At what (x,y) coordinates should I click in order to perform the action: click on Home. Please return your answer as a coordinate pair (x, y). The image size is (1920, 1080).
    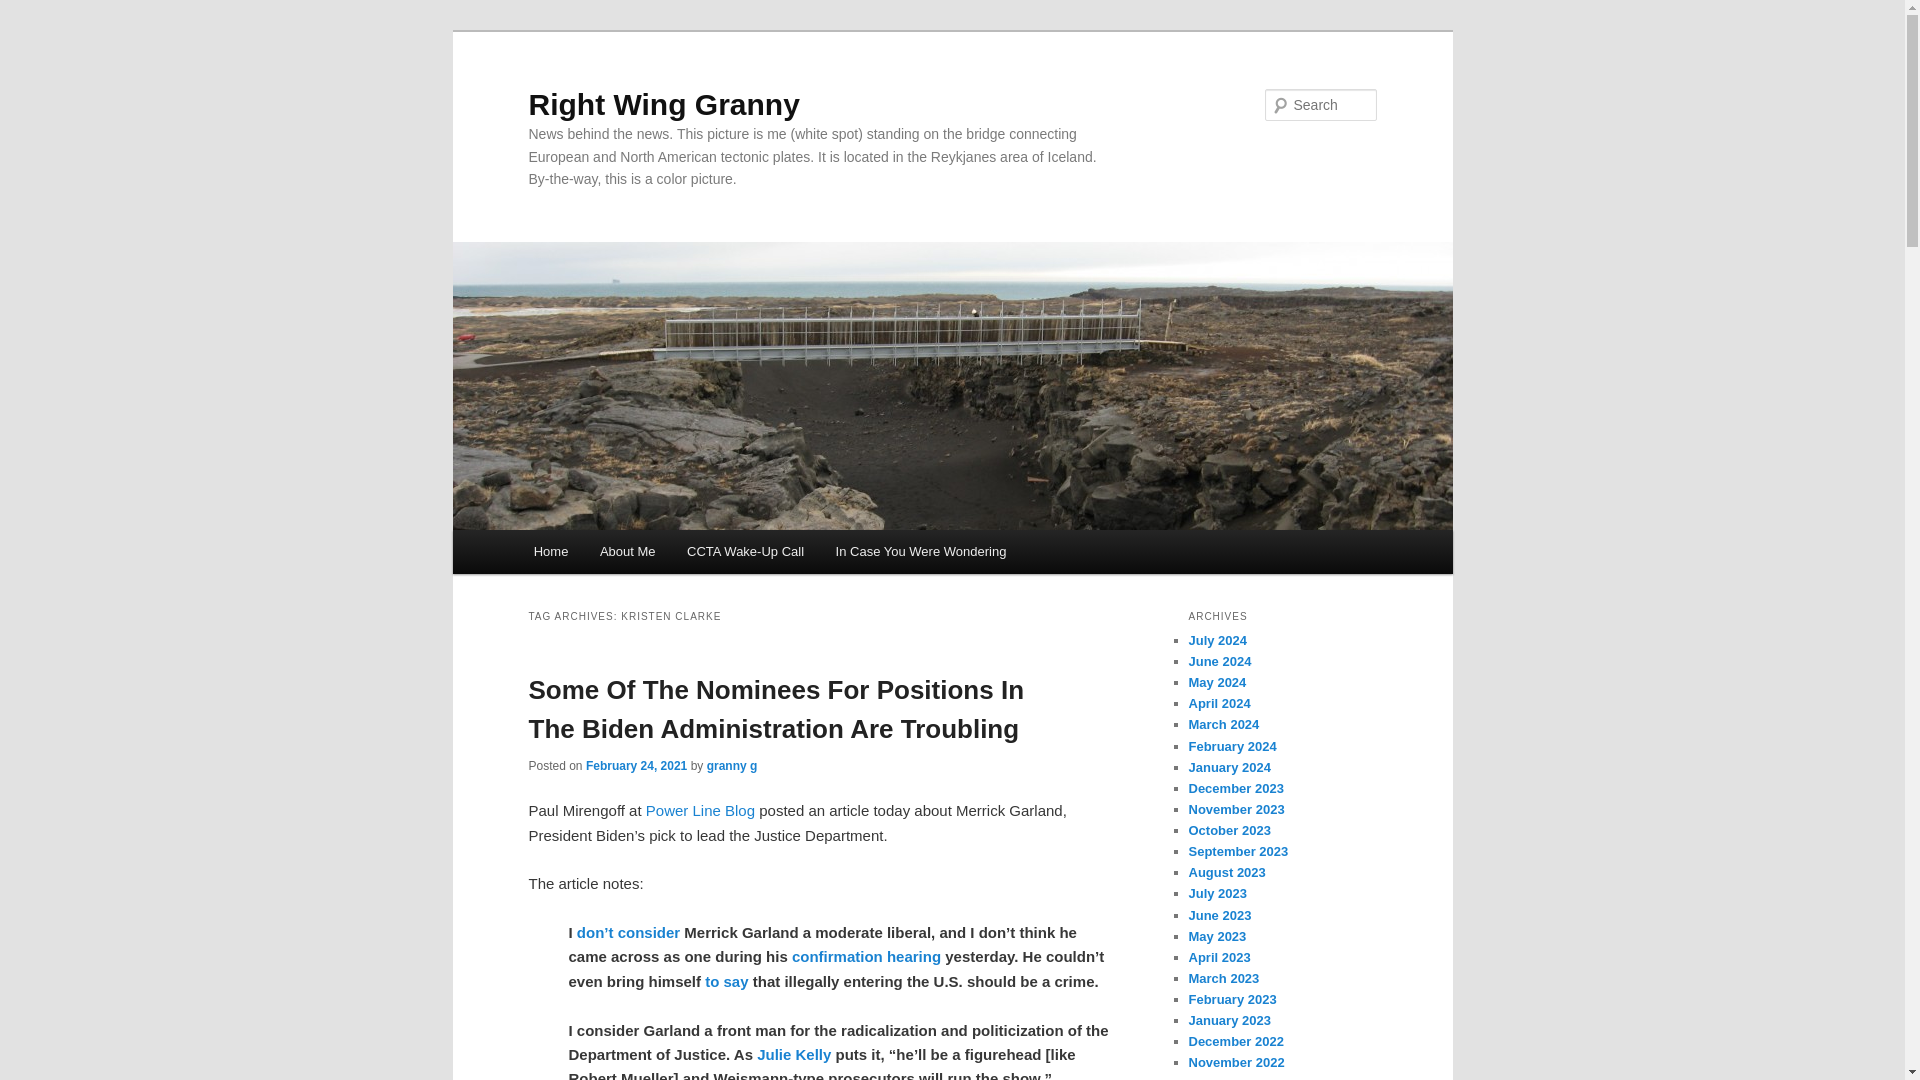
    Looking at the image, I should click on (550, 552).